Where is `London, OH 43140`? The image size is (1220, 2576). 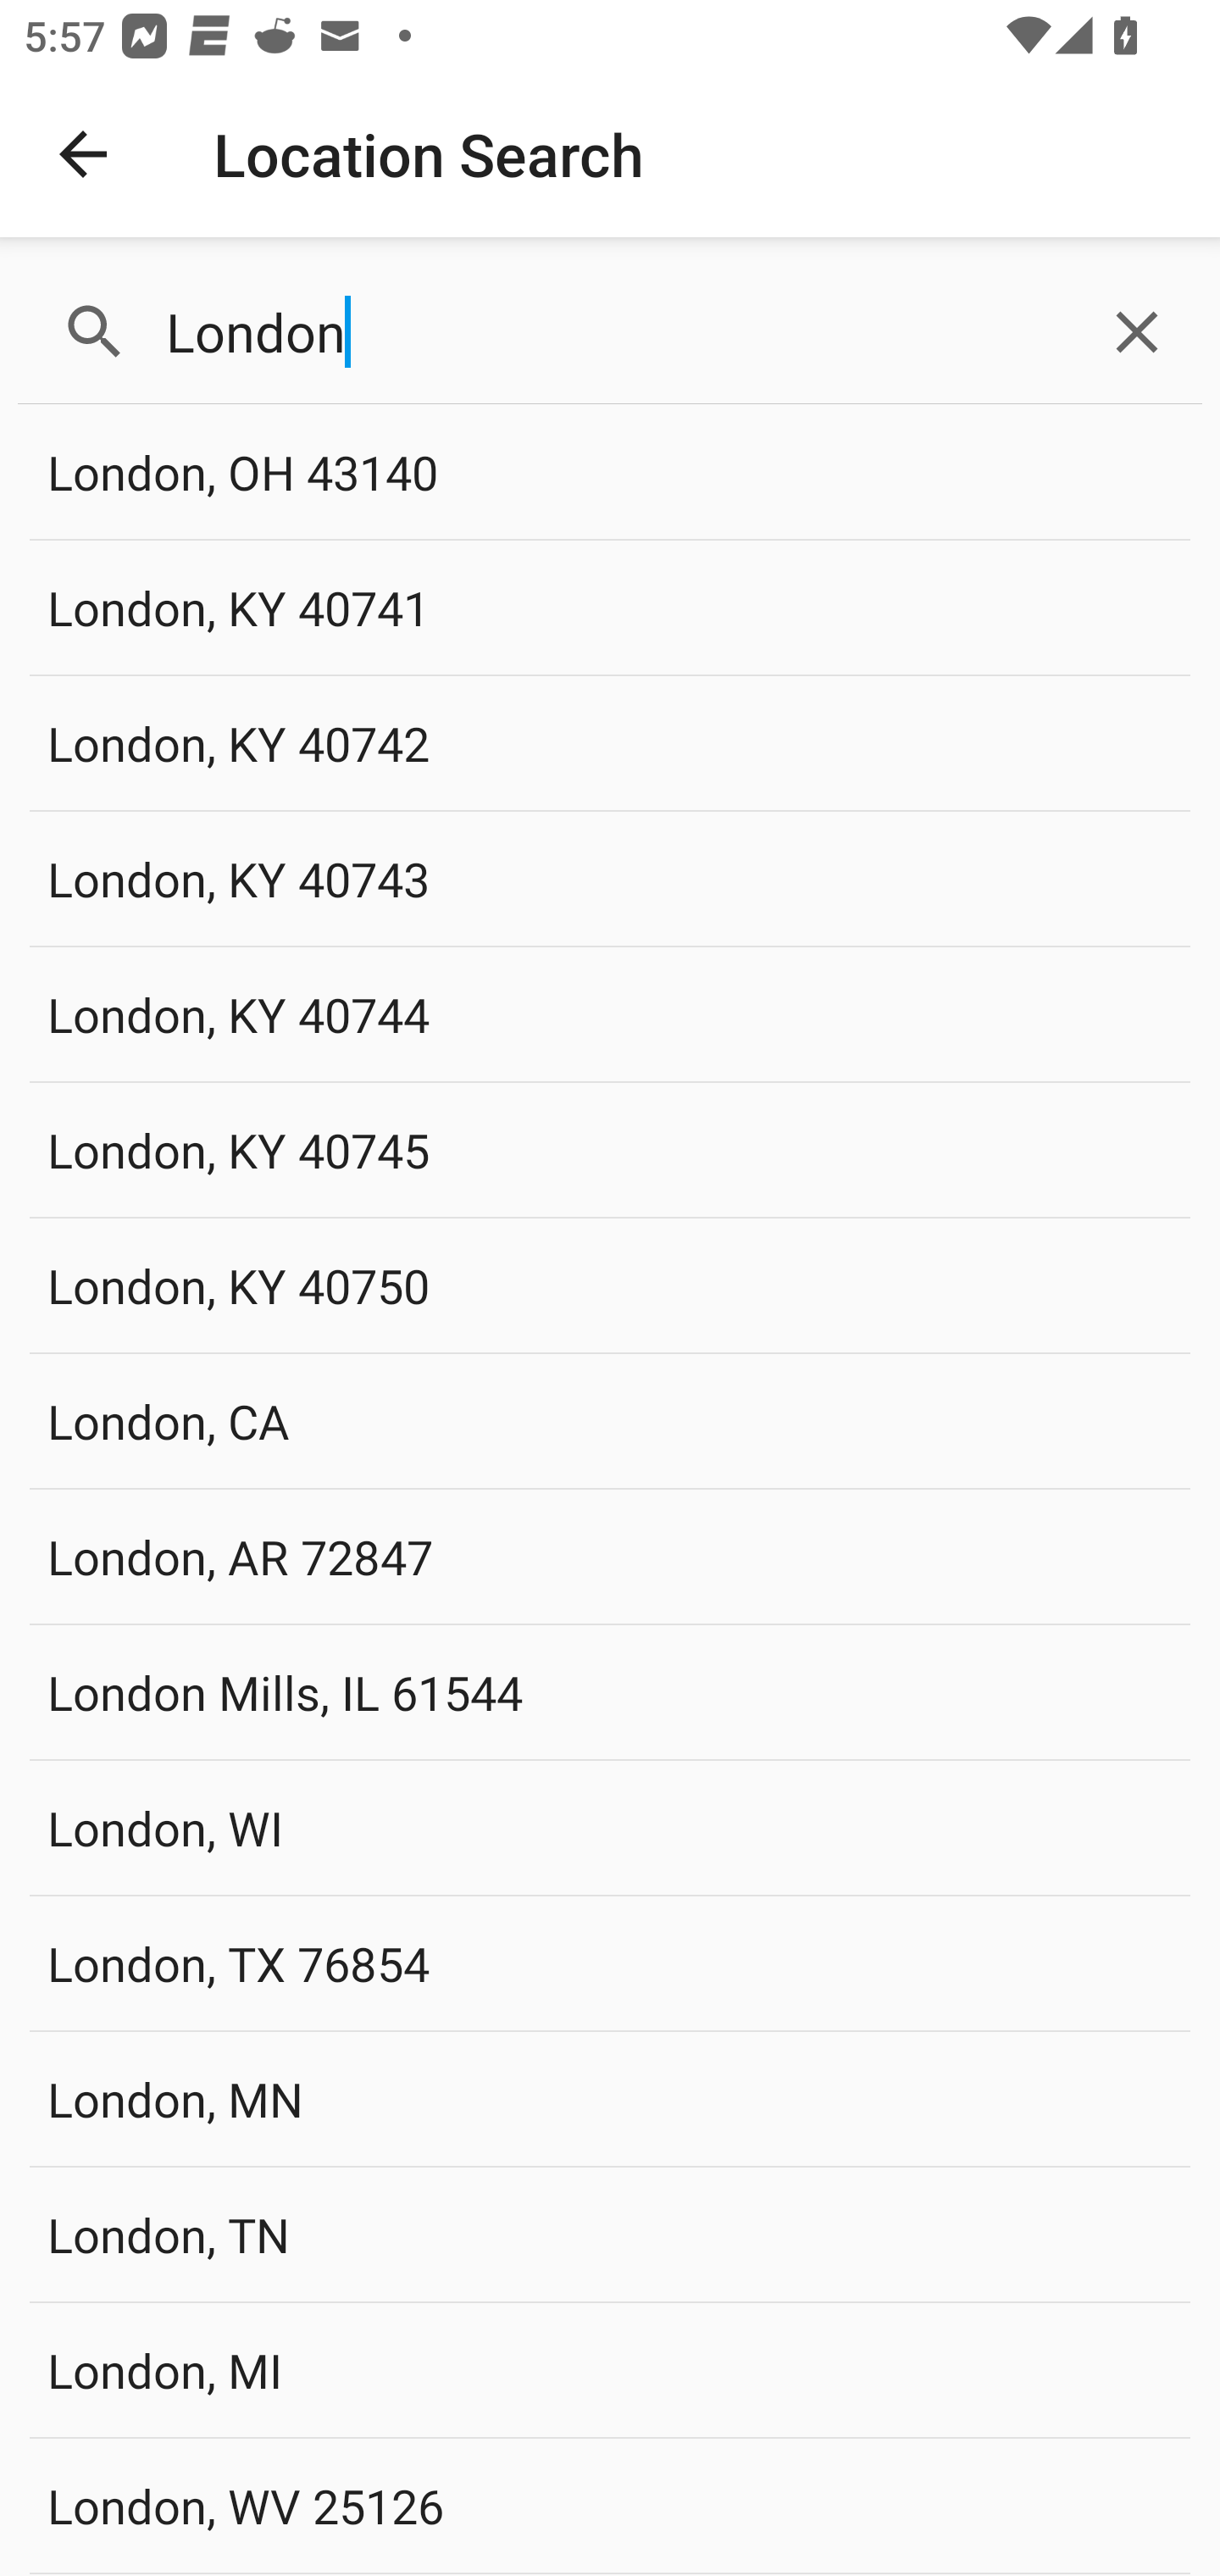 London, OH 43140 is located at coordinates (610, 473).